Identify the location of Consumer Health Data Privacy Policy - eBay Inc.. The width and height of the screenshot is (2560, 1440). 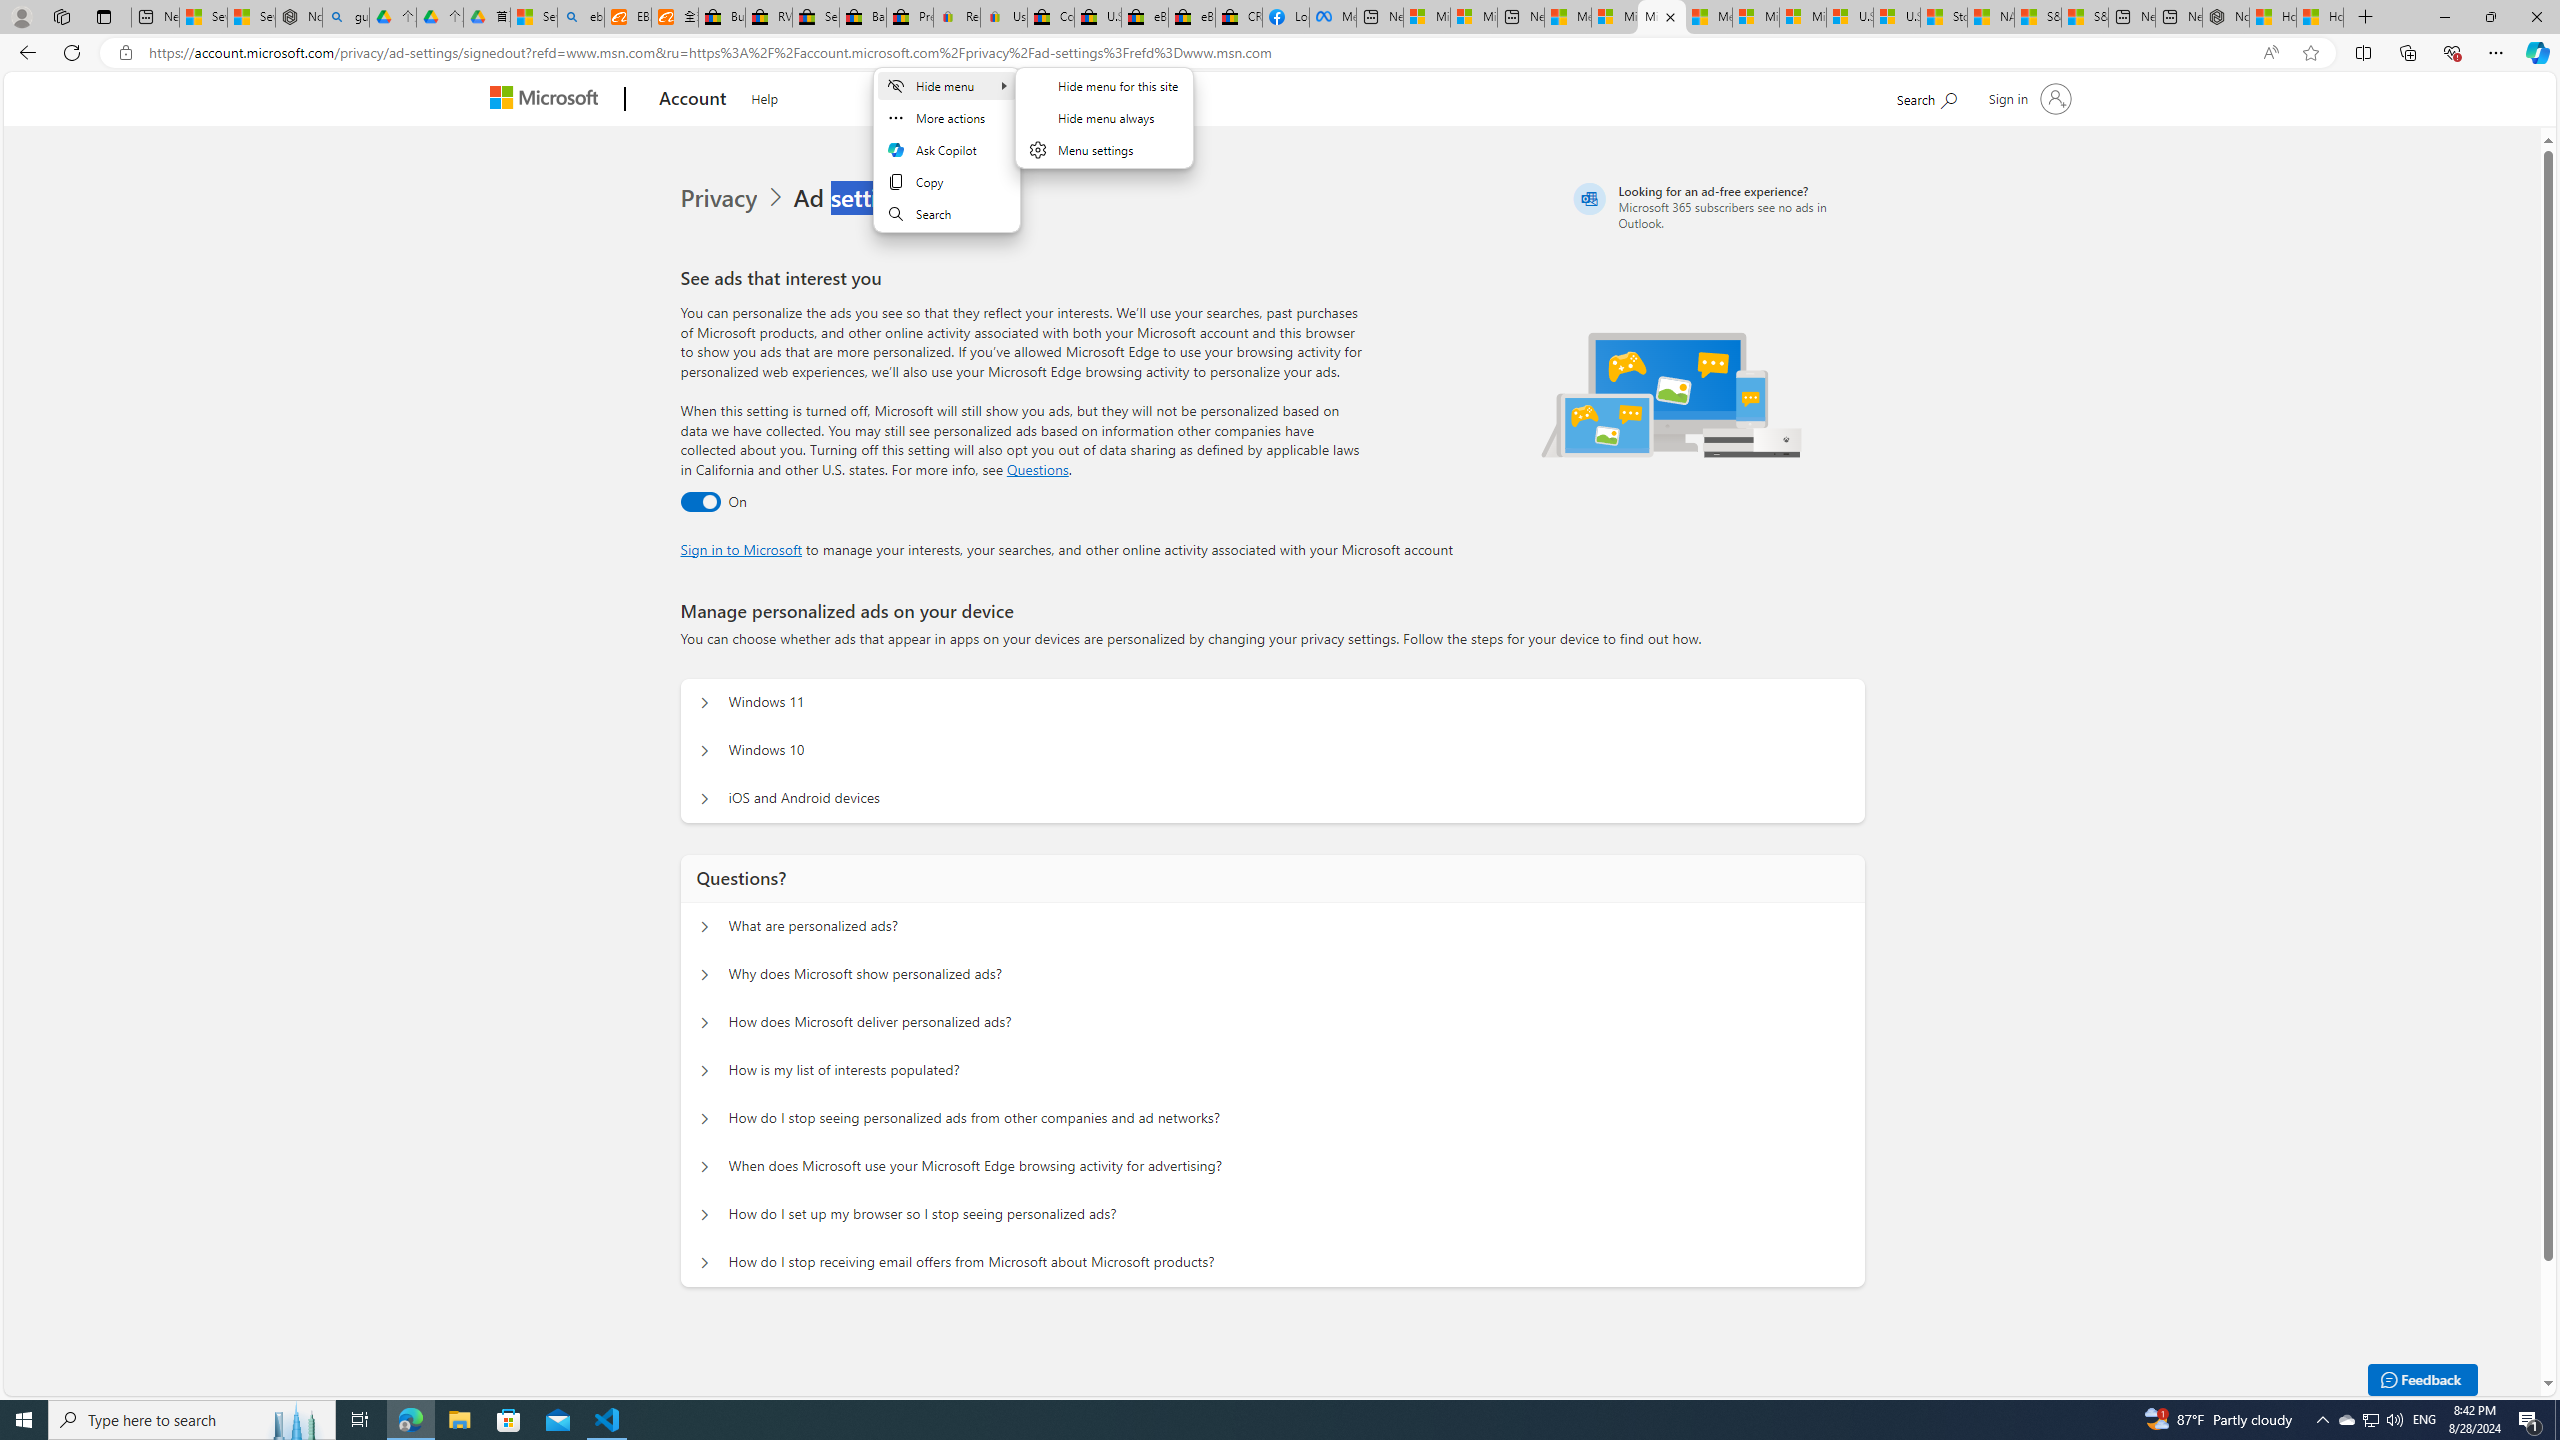
(1050, 17).